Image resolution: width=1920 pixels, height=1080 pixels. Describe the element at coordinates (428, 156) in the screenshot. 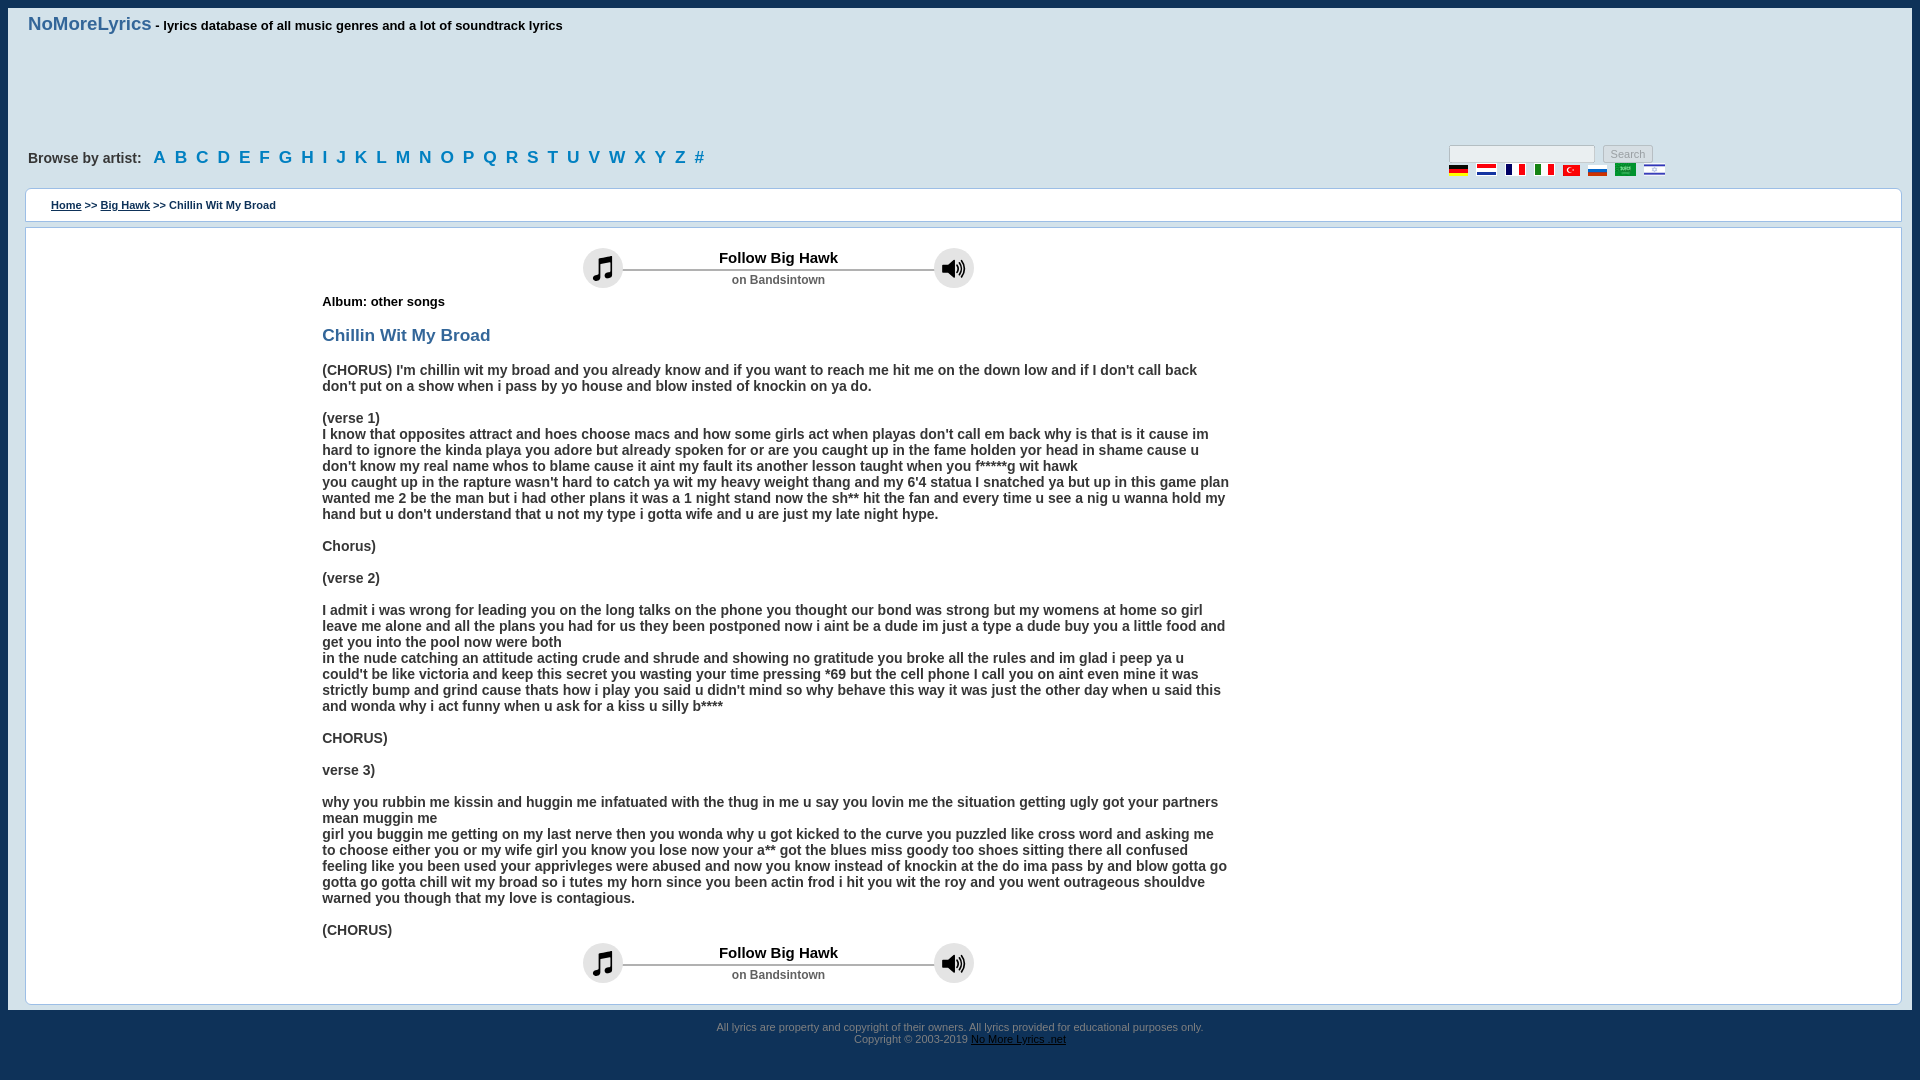

I see `N` at that location.